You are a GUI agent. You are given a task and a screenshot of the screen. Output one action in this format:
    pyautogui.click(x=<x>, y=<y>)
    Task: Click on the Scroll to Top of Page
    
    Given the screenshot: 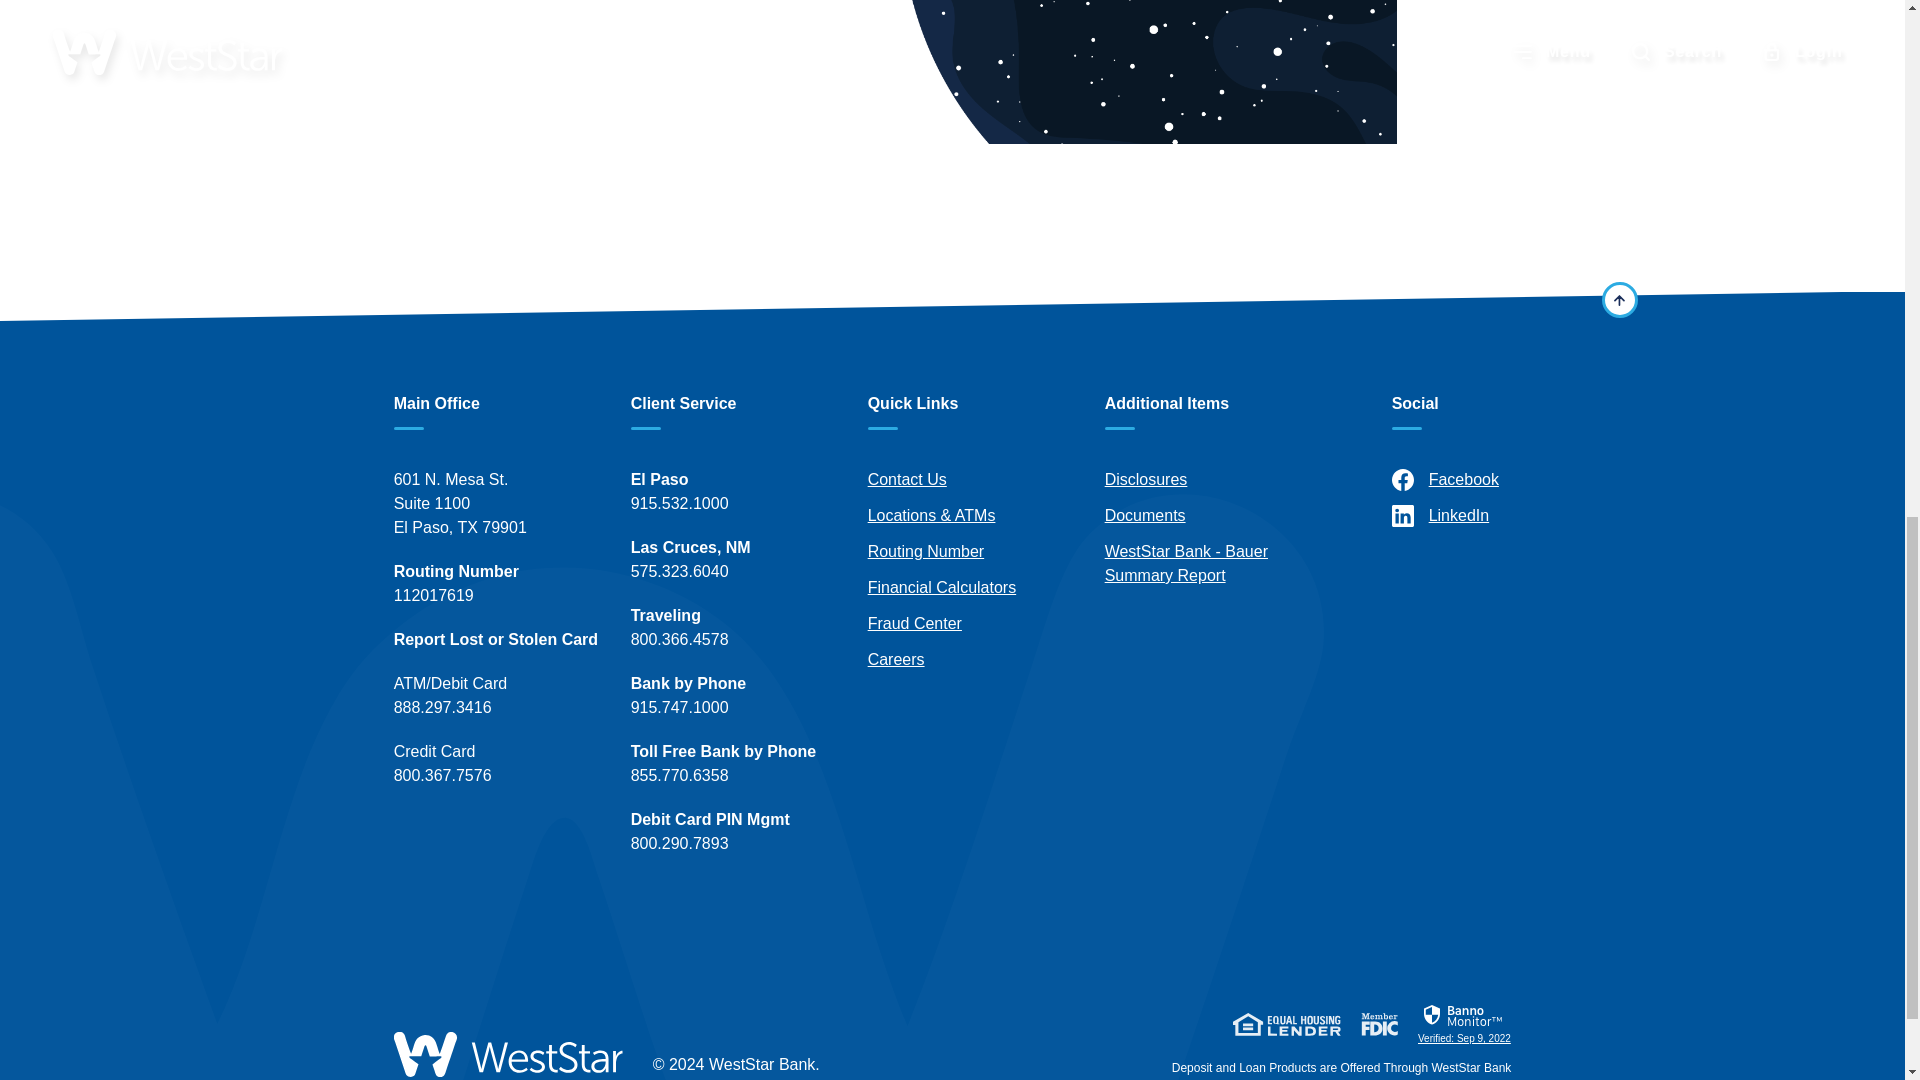 What is the action you would take?
    pyautogui.click(x=1619, y=299)
    